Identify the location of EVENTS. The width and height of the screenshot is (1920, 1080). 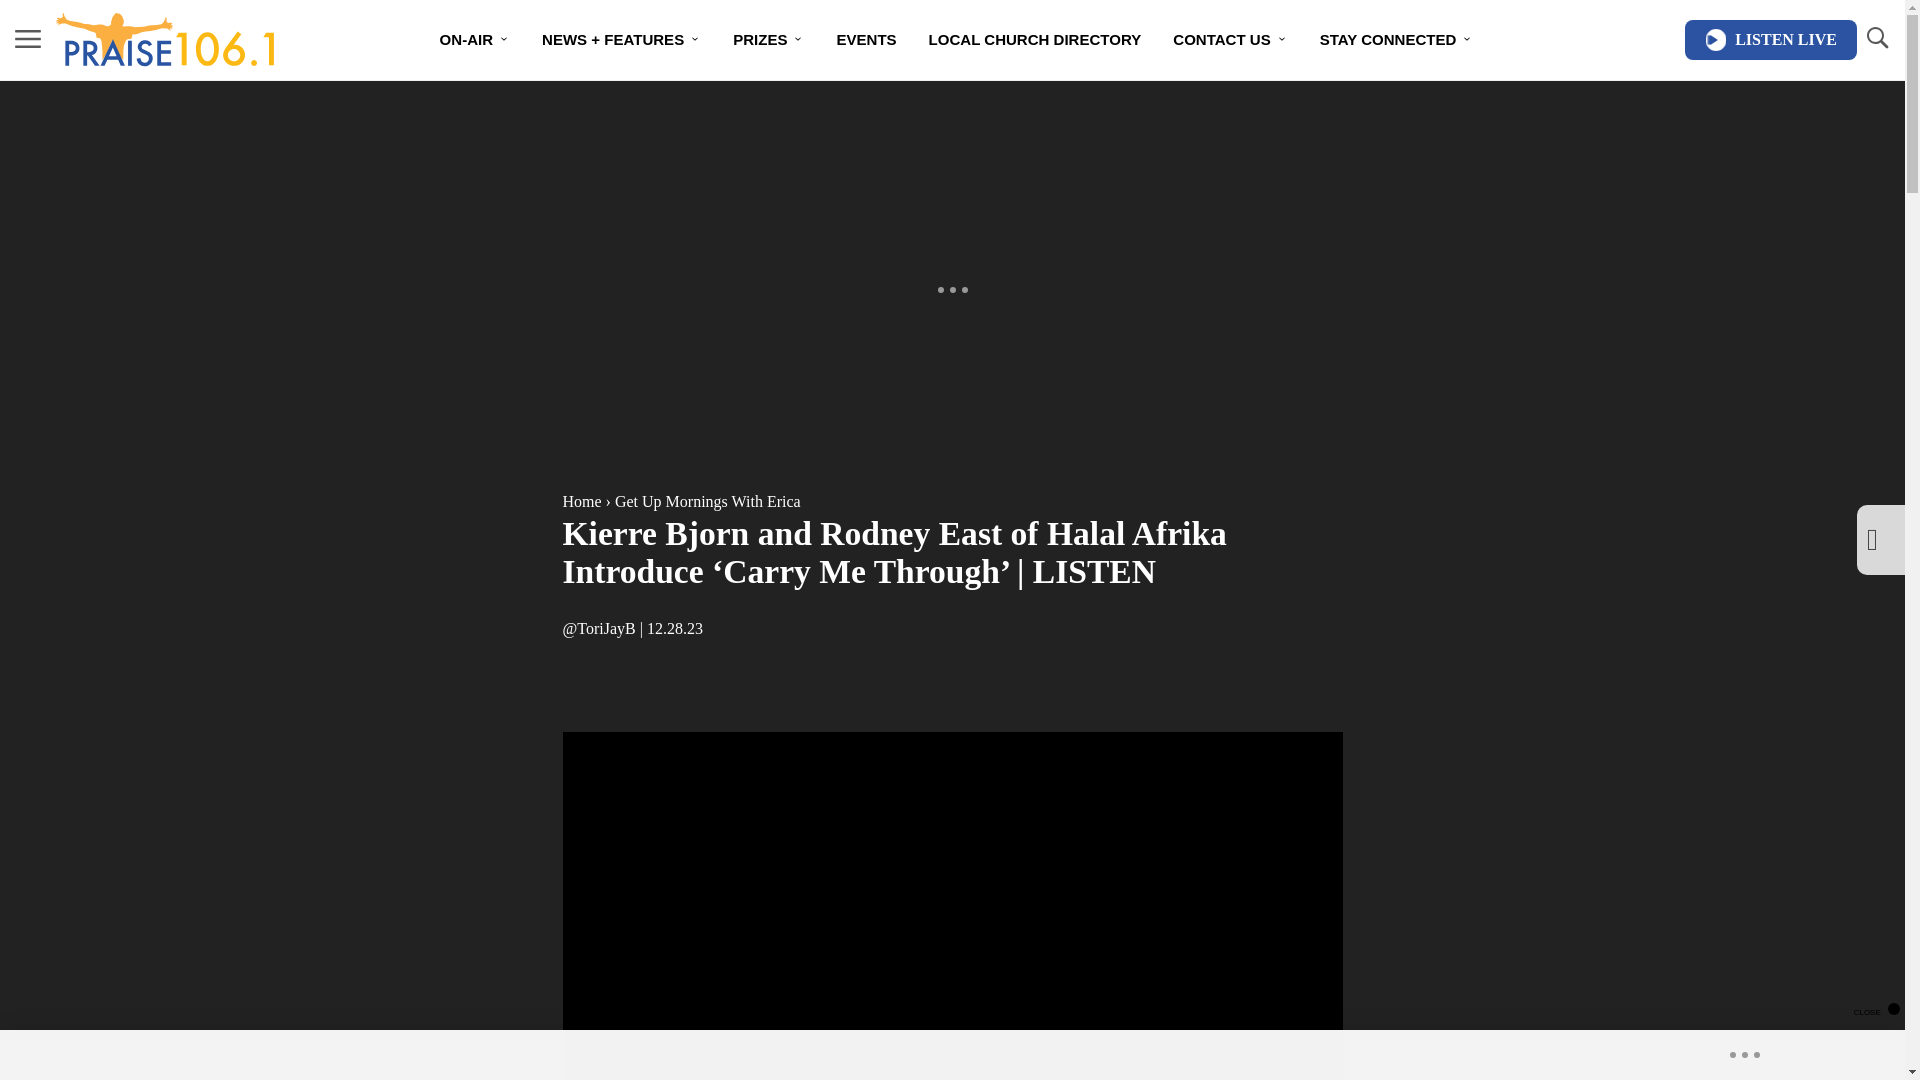
(866, 40).